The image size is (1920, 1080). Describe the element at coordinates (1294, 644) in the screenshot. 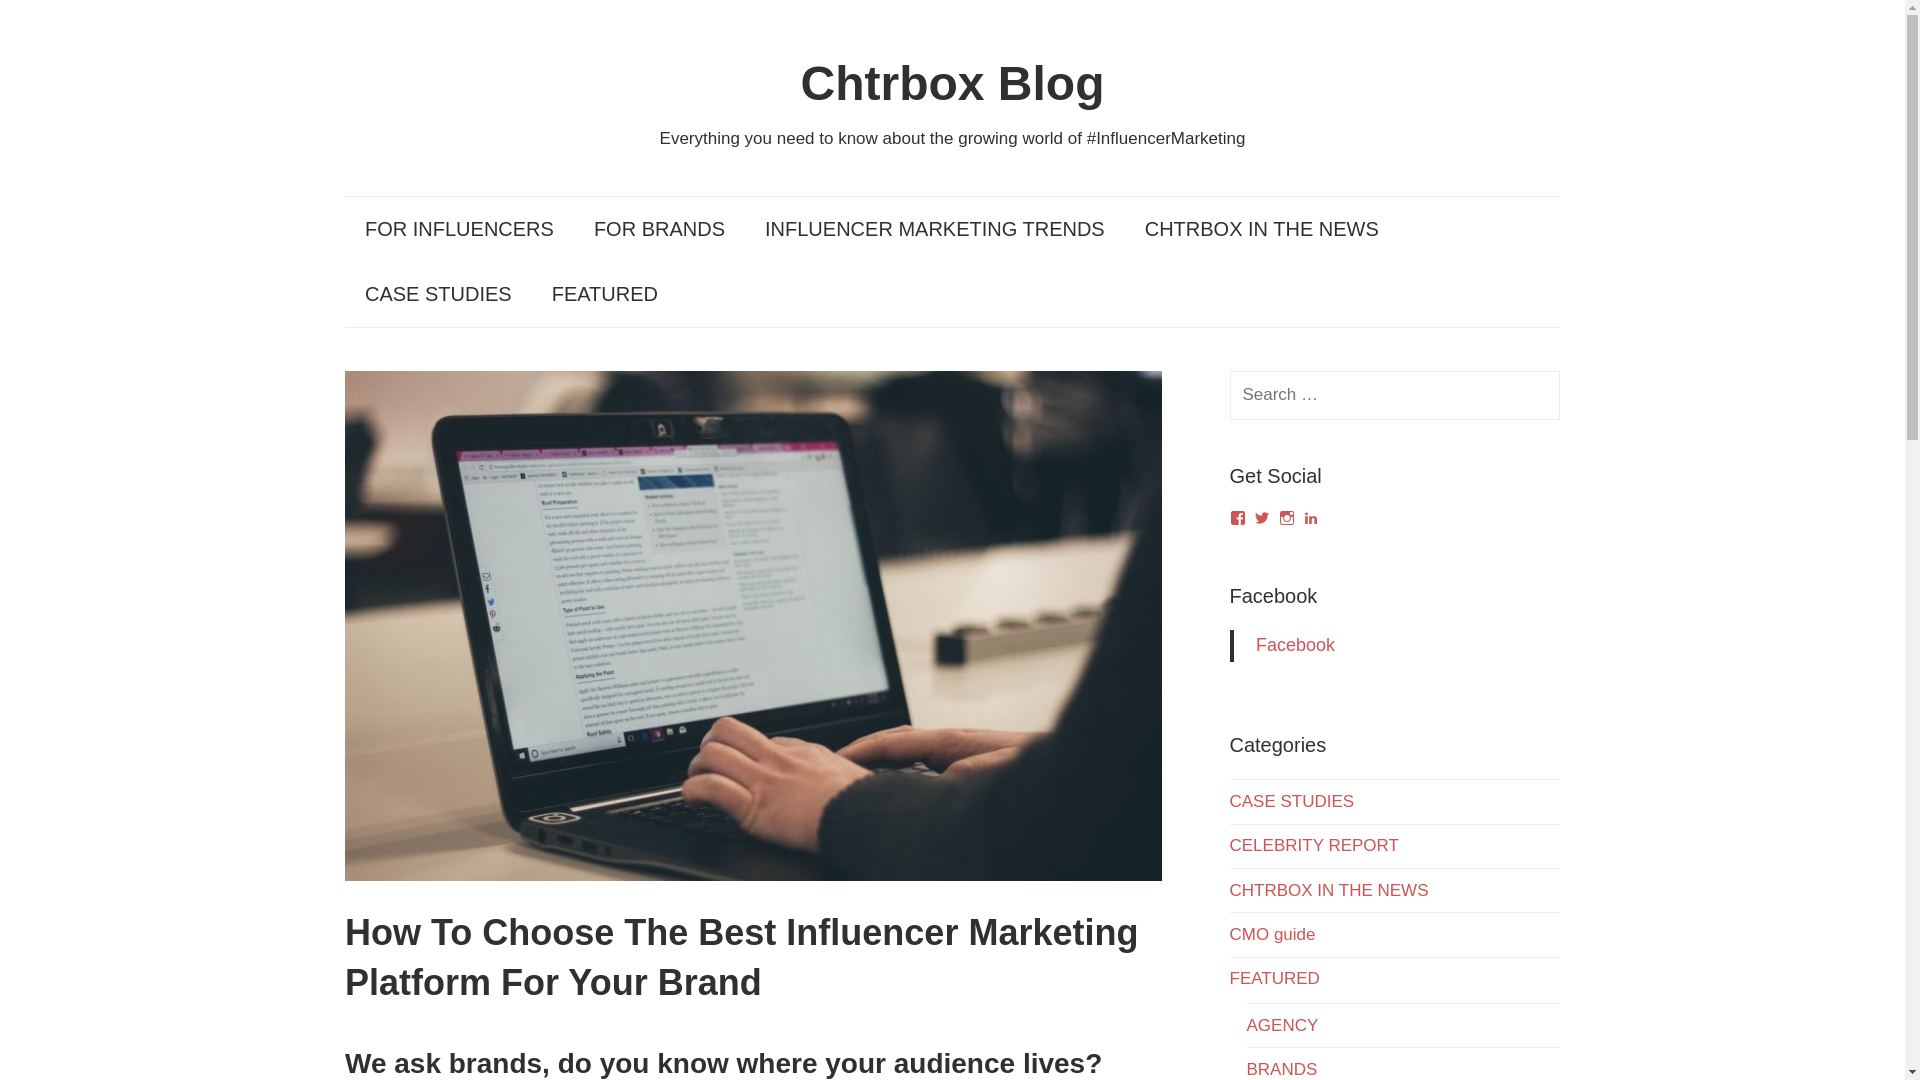

I see `Facebook` at that location.